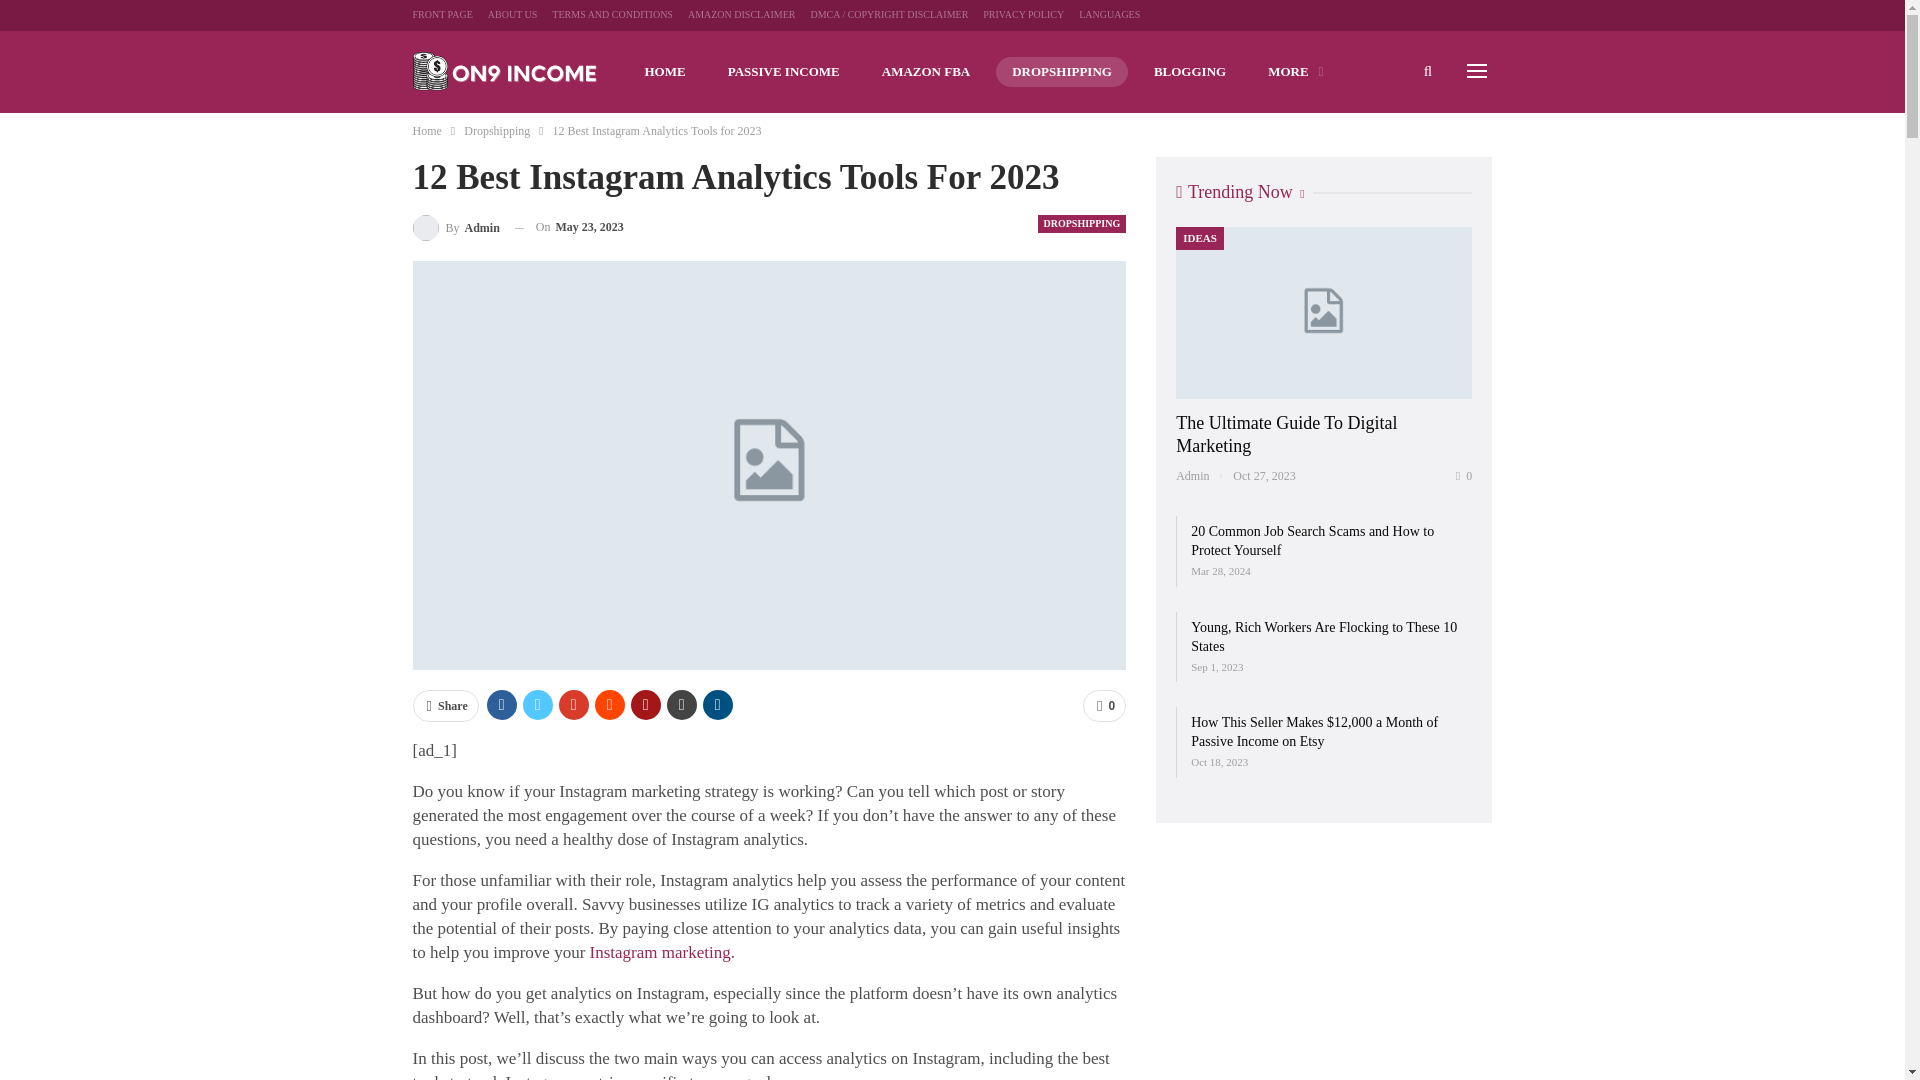 This screenshot has height=1080, width=1920. What do you see at coordinates (742, 14) in the screenshot?
I see `AMAZON DISCLAIMER` at bounding box center [742, 14].